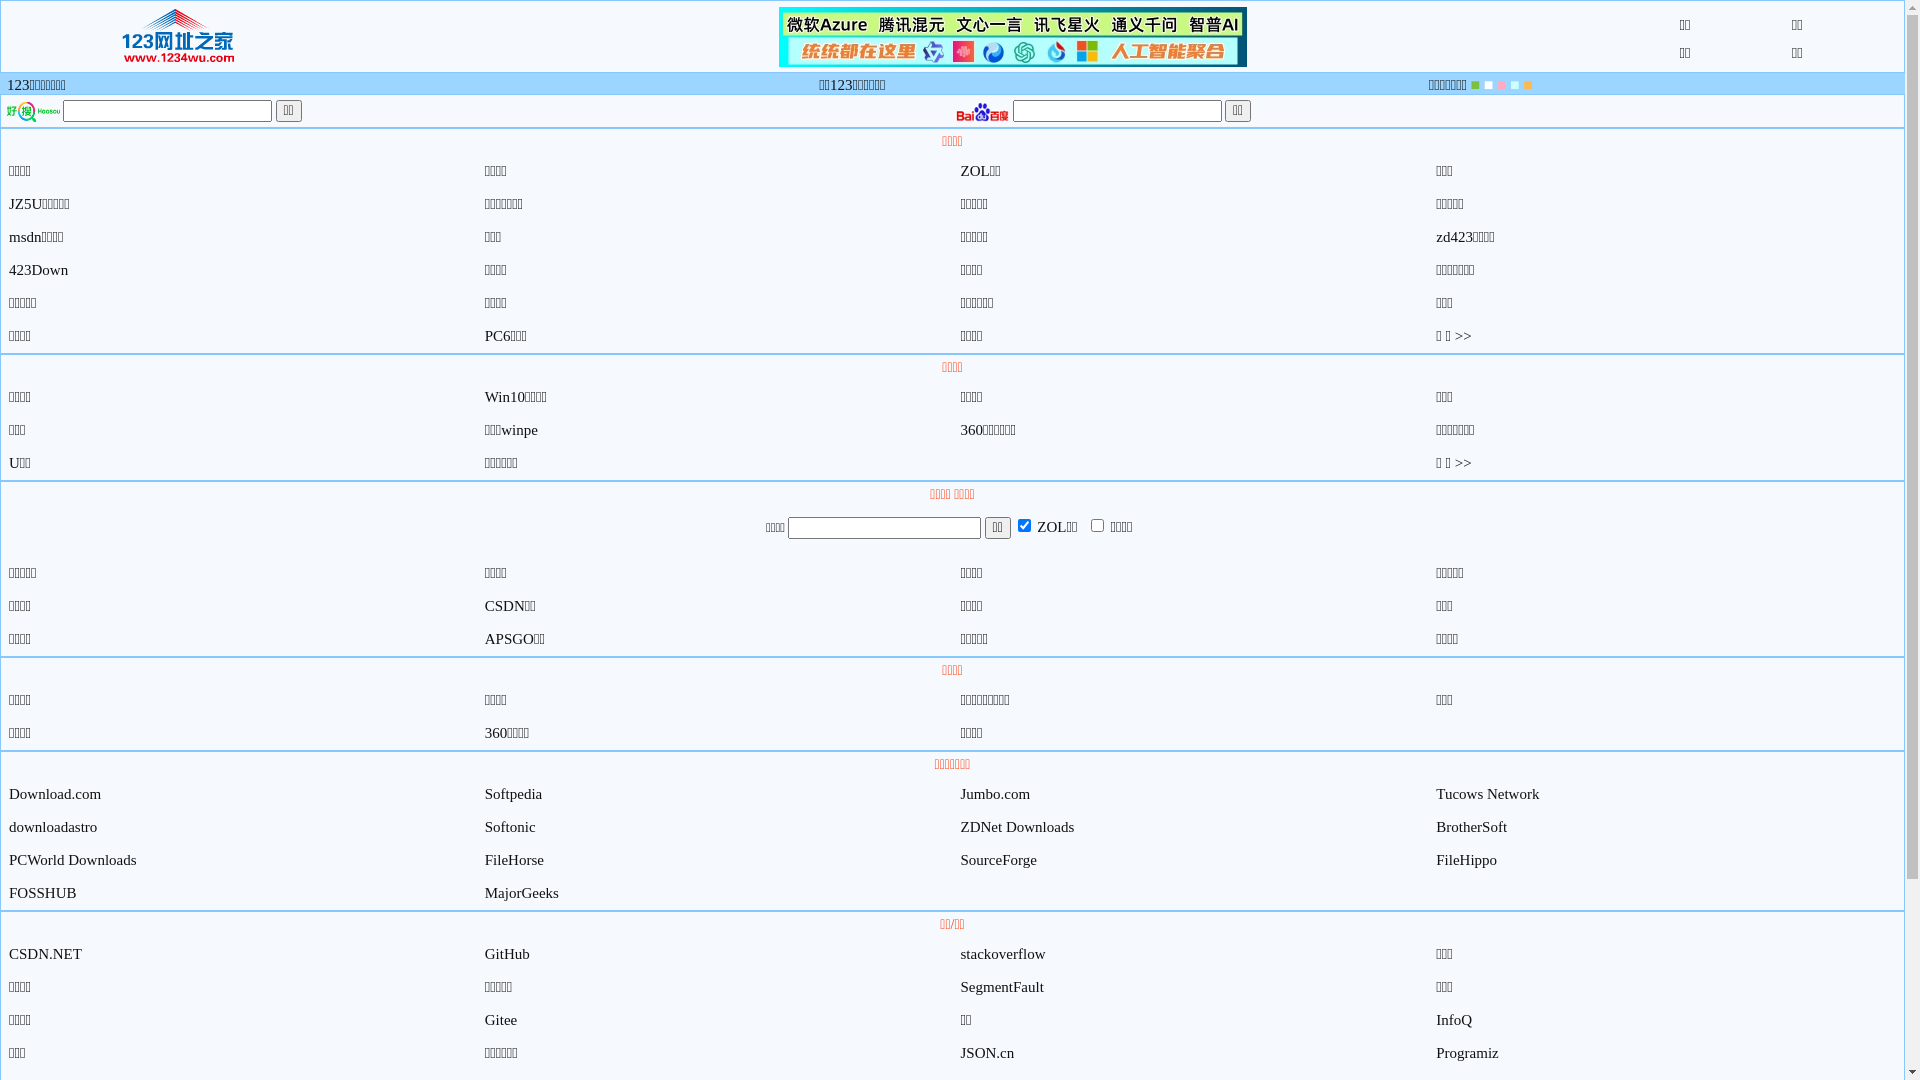  I want to click on JSON.cn, so click(986, 1053).